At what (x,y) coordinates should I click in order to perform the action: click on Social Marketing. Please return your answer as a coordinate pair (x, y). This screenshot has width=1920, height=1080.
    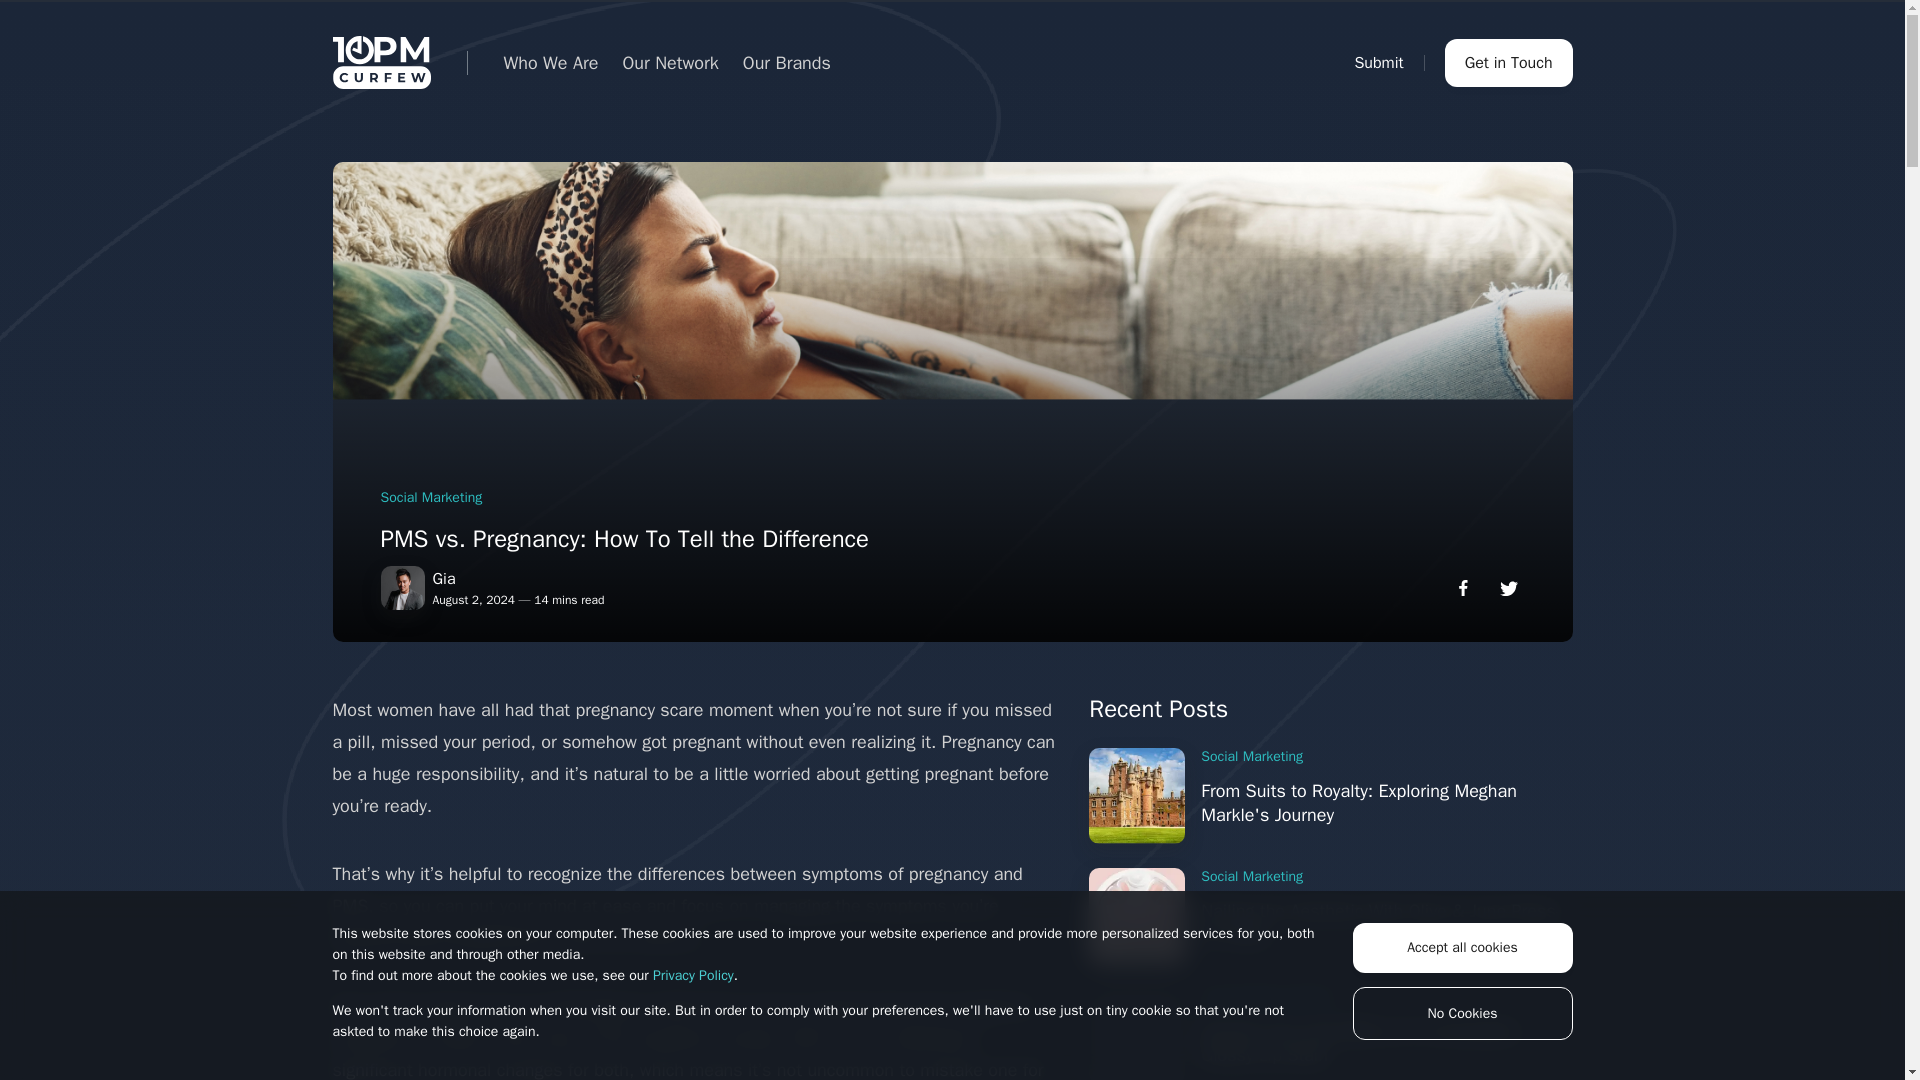
    Looking at the image, I should click on (1252, 756).